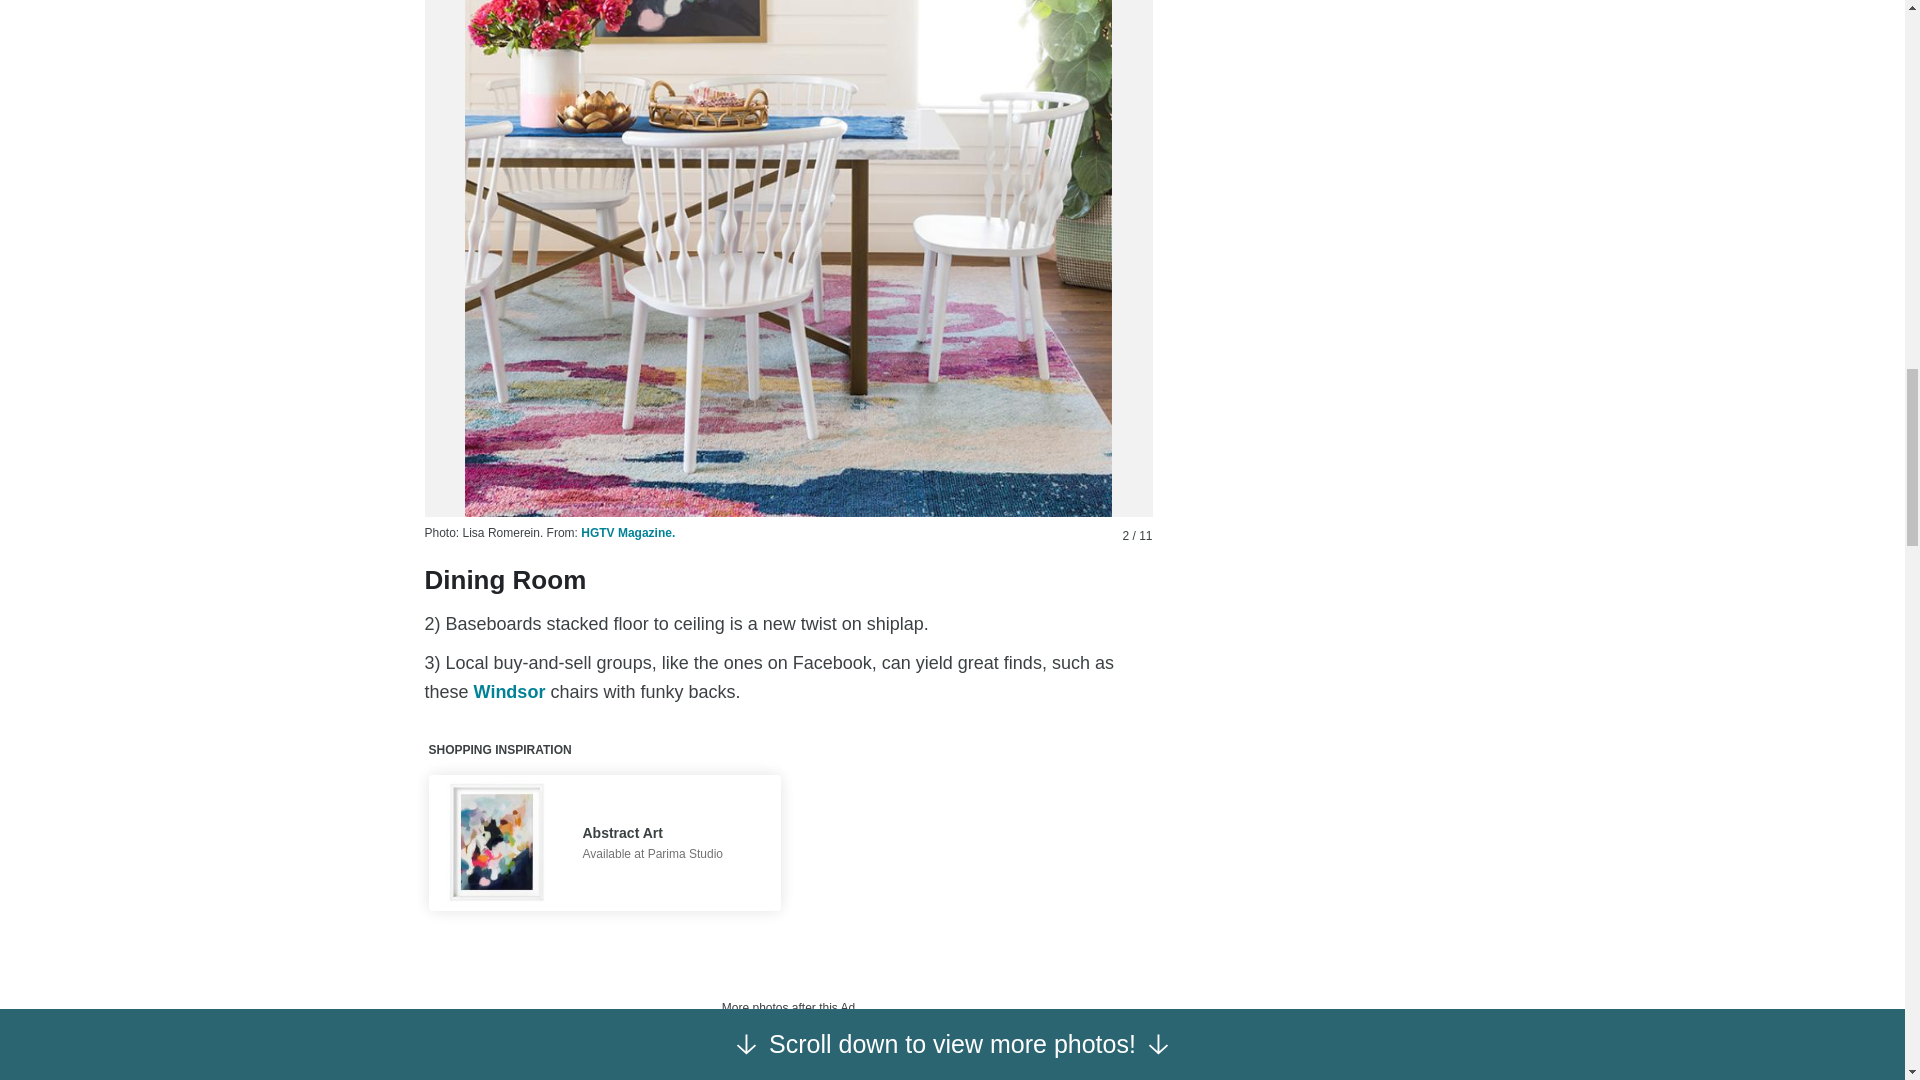  I want to click on Abstract Art, so click(652, 834).